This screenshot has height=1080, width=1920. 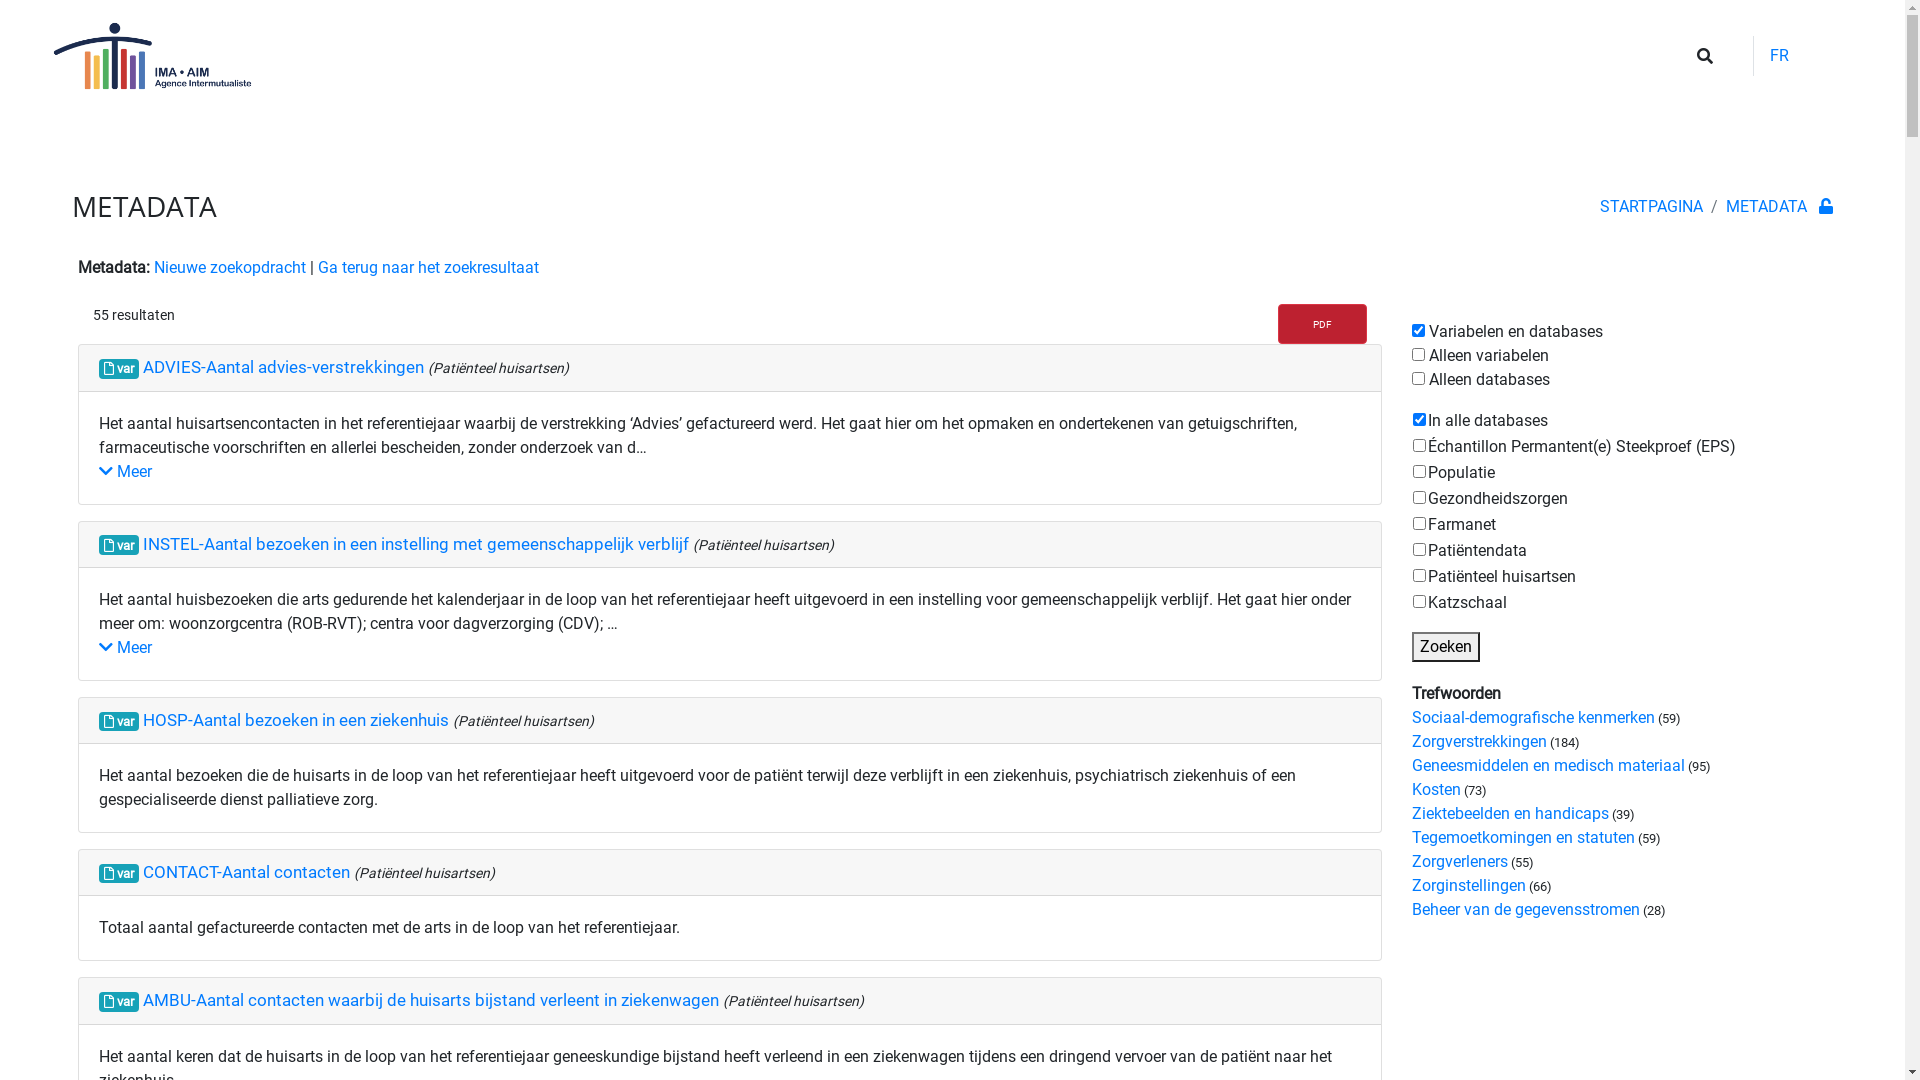 What do you see at coordinates (428, 268) in the screenshot?
I see `Ga terug naar het zoekresultaat` at bounding box center [428, 268].